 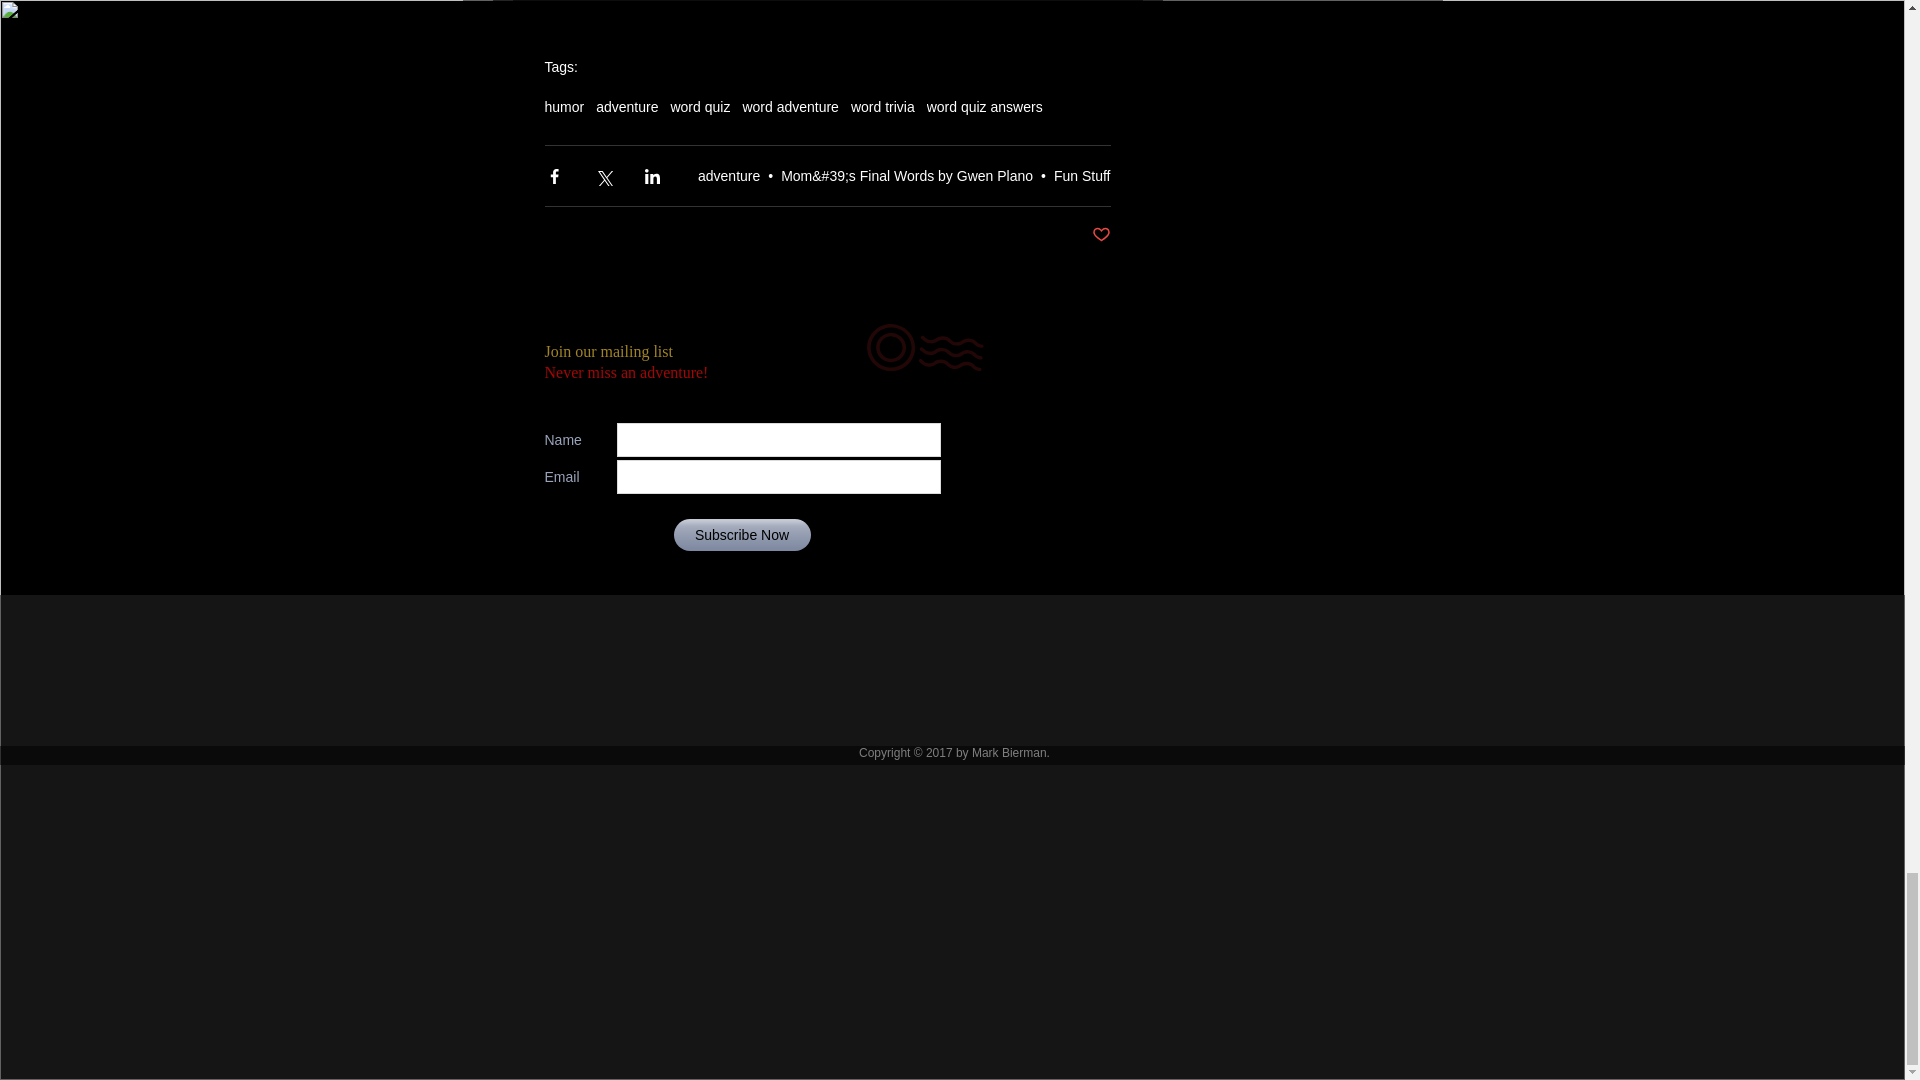 What do you see at coordinates (790, 106) in the screenshot?
I see `word adventure` at bounding box center [790, 106].